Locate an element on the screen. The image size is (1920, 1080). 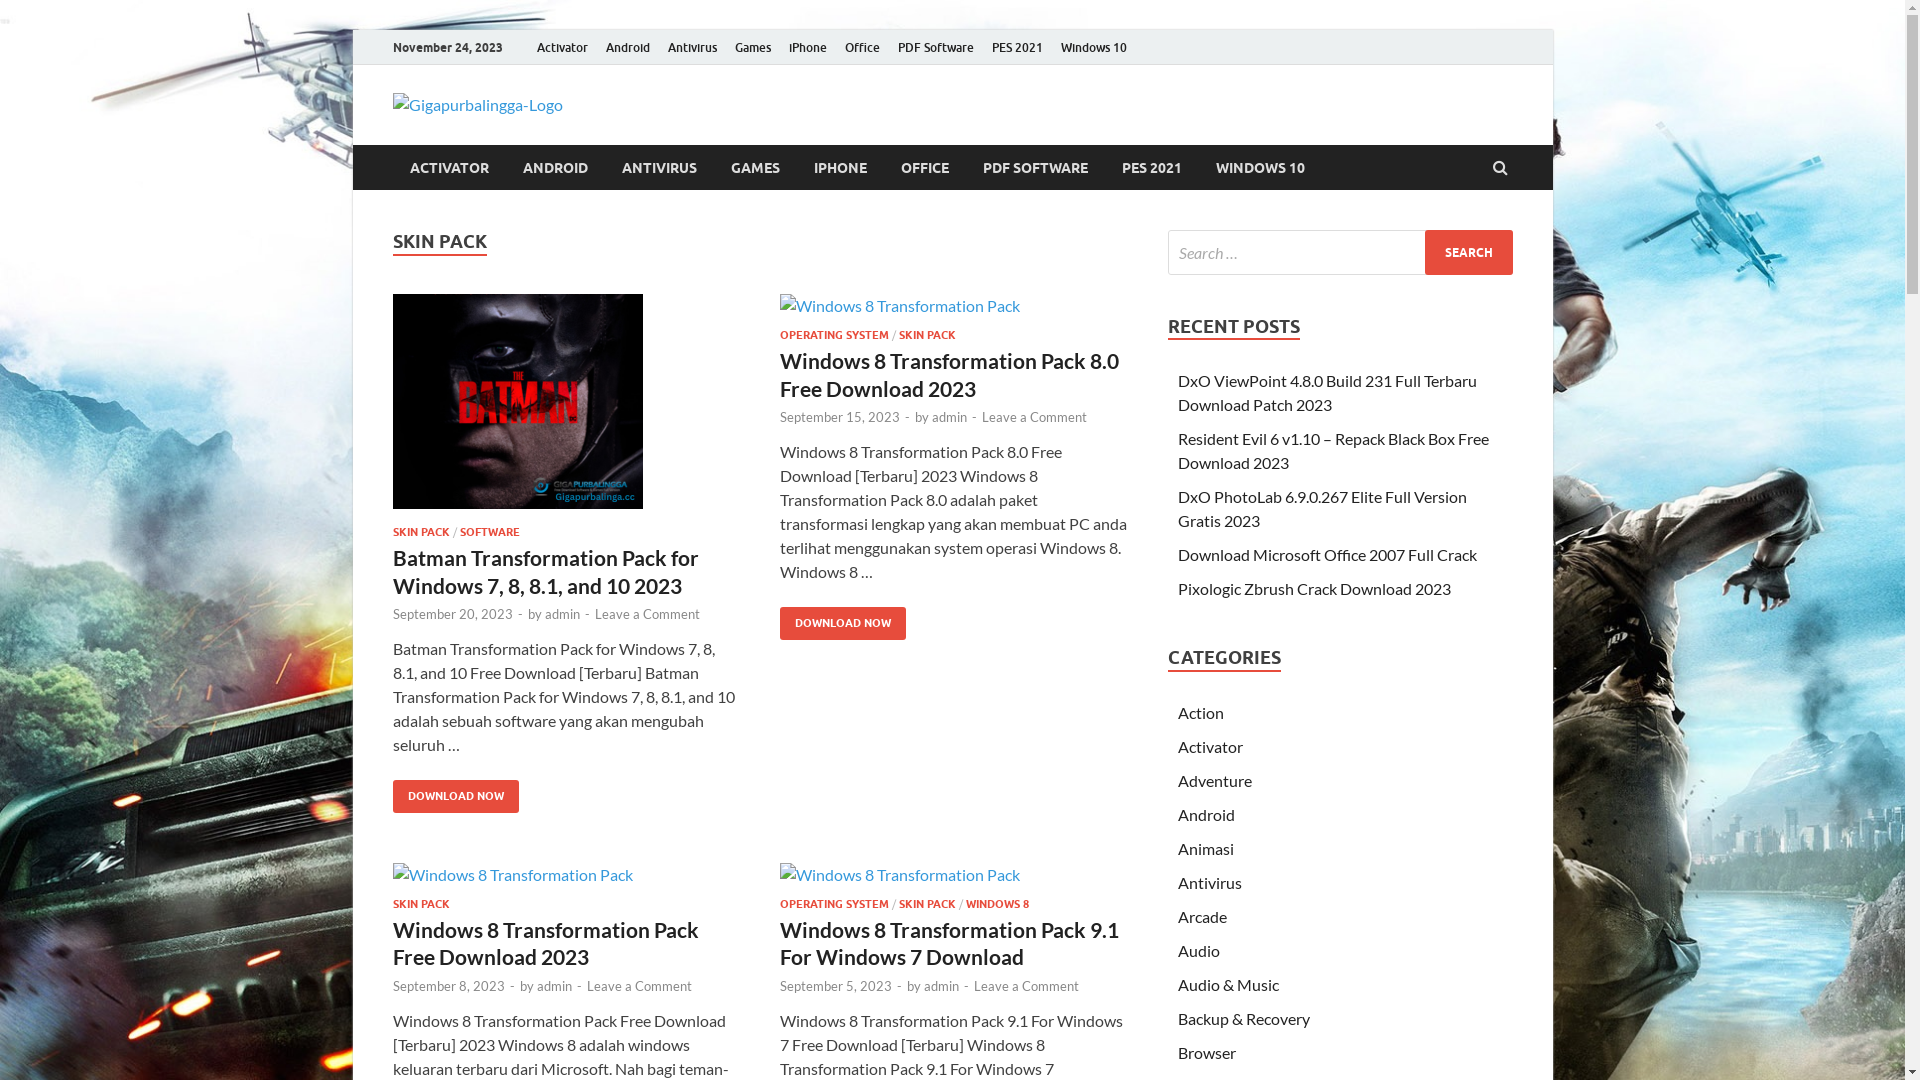
iPhone is located at coordinates (808, 48).